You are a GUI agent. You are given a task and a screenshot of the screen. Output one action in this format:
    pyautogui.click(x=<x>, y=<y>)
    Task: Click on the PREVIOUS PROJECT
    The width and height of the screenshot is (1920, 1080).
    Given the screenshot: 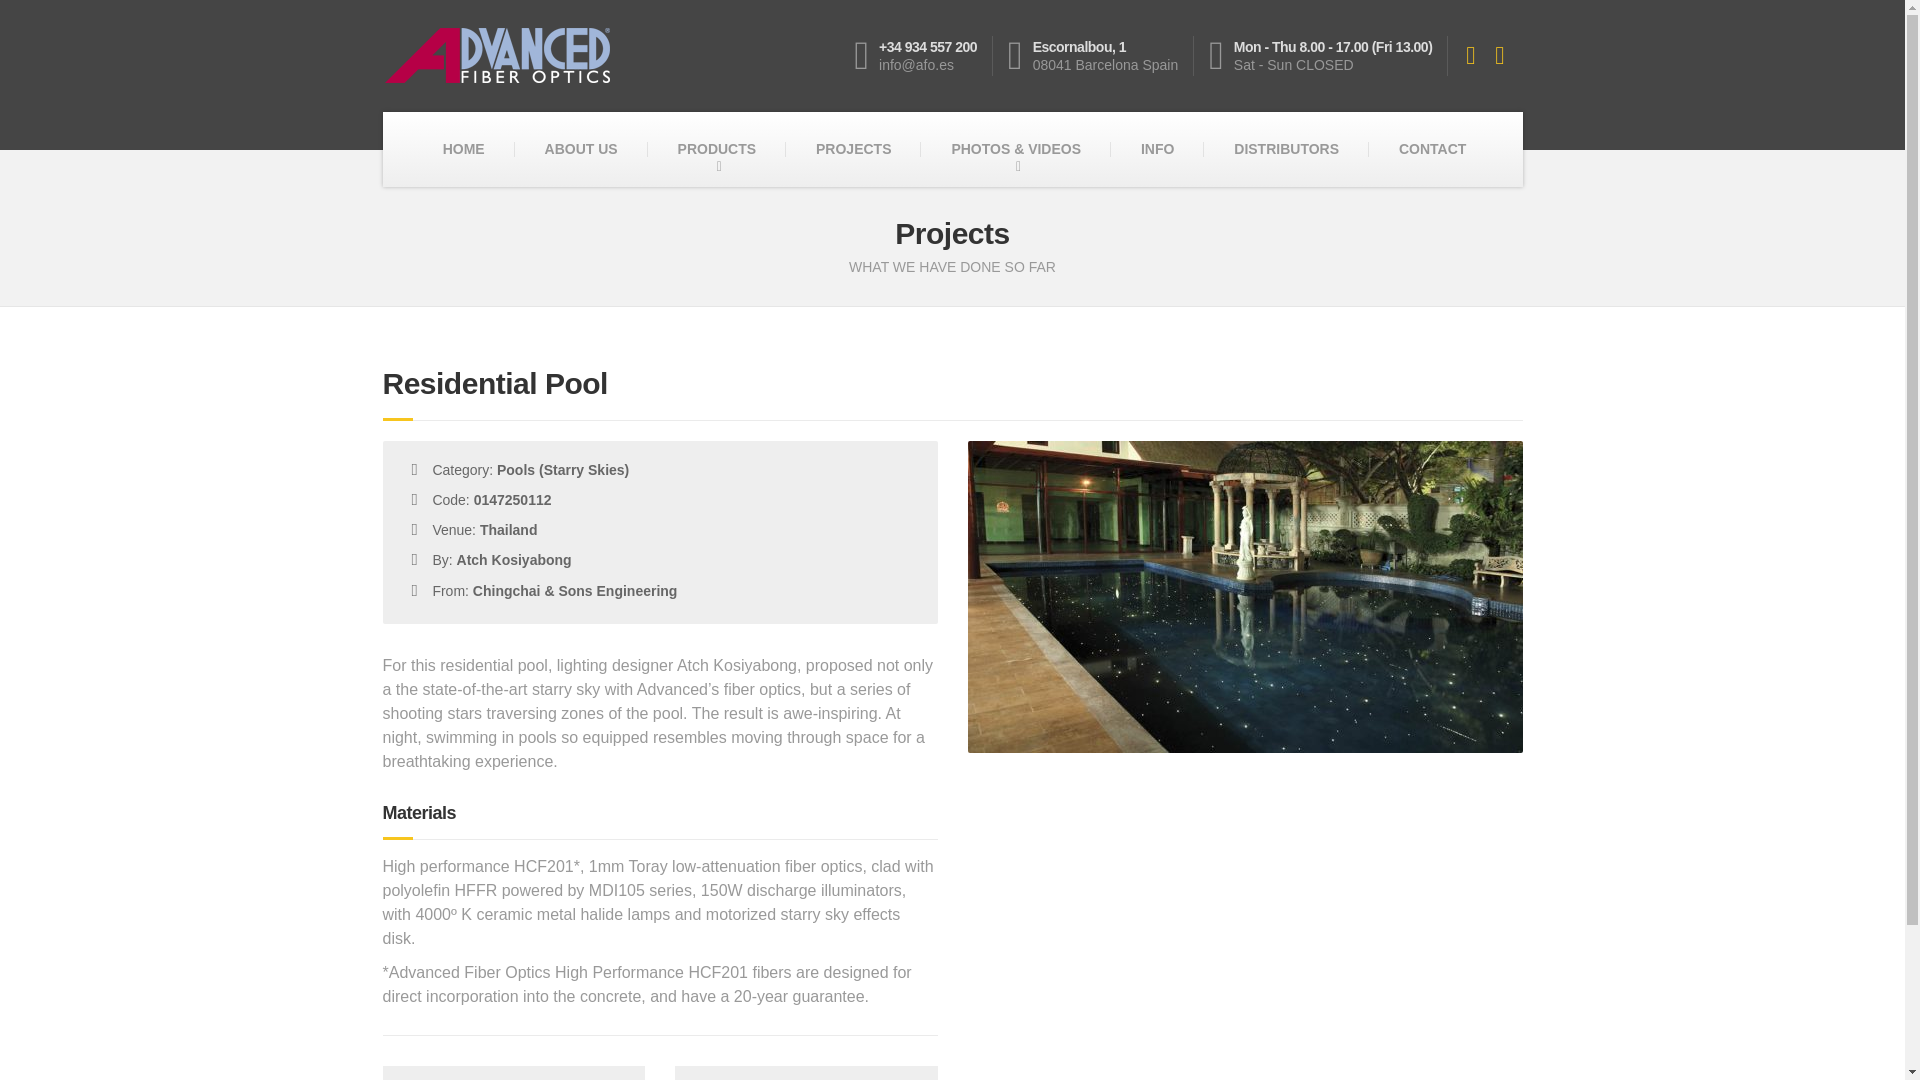 What is the action you would take?
    pyautogui.click(x=718, y=149)
    